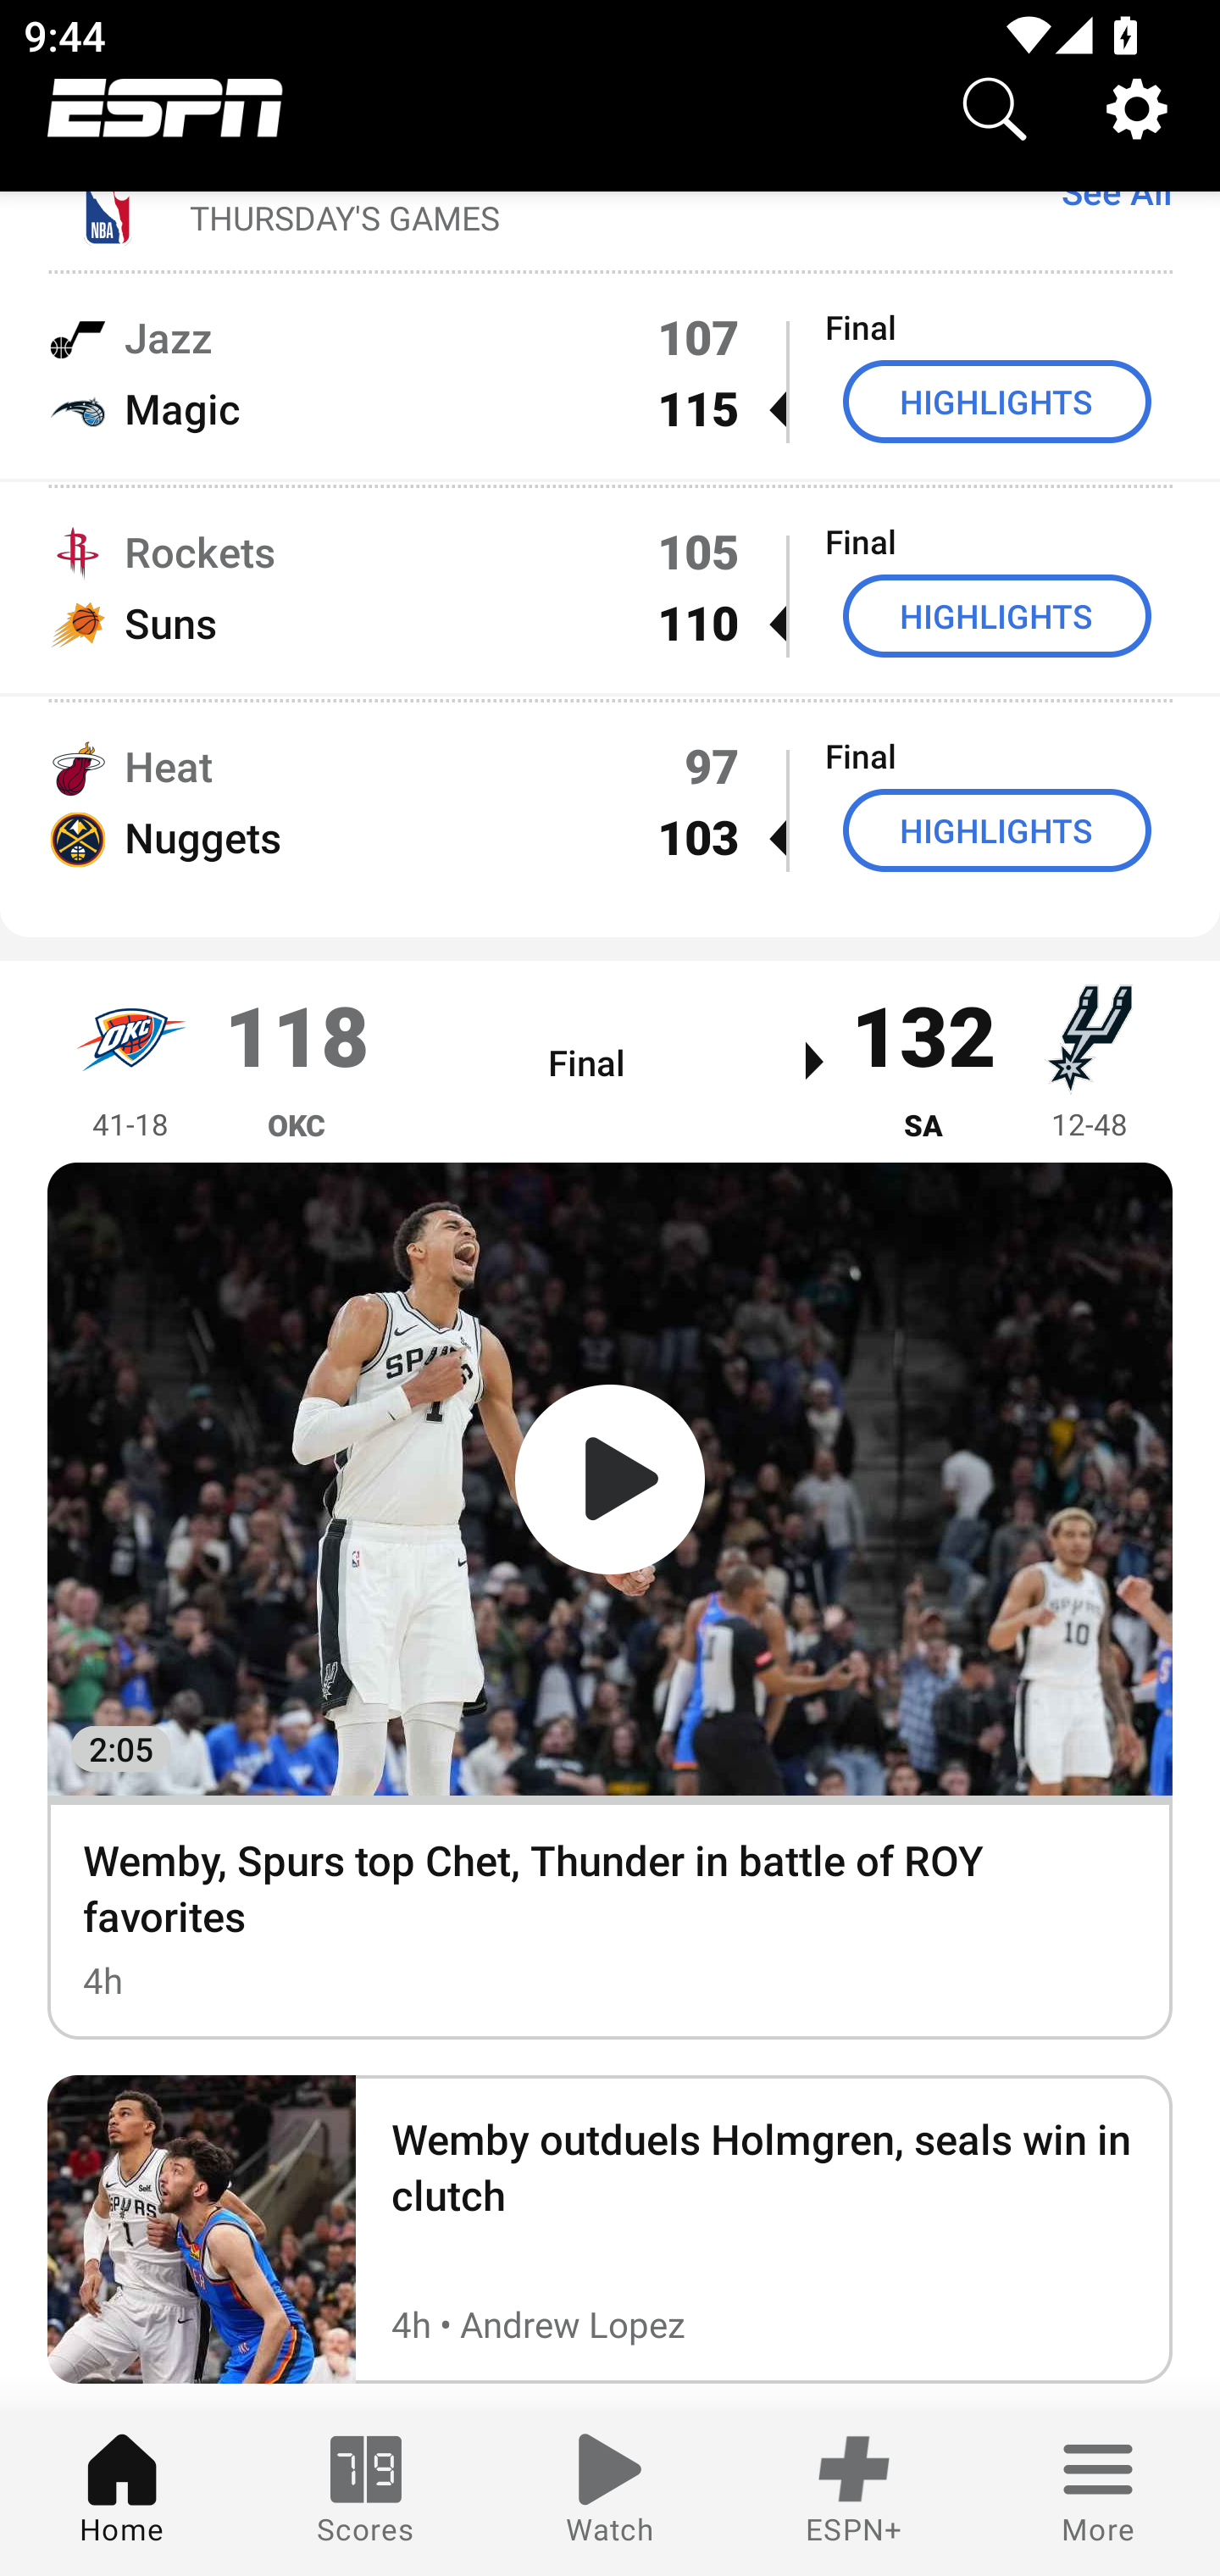  Describe the element at coordinates (997, 829) in the screenshot. I see `HIGHLIGHTS` at that location.